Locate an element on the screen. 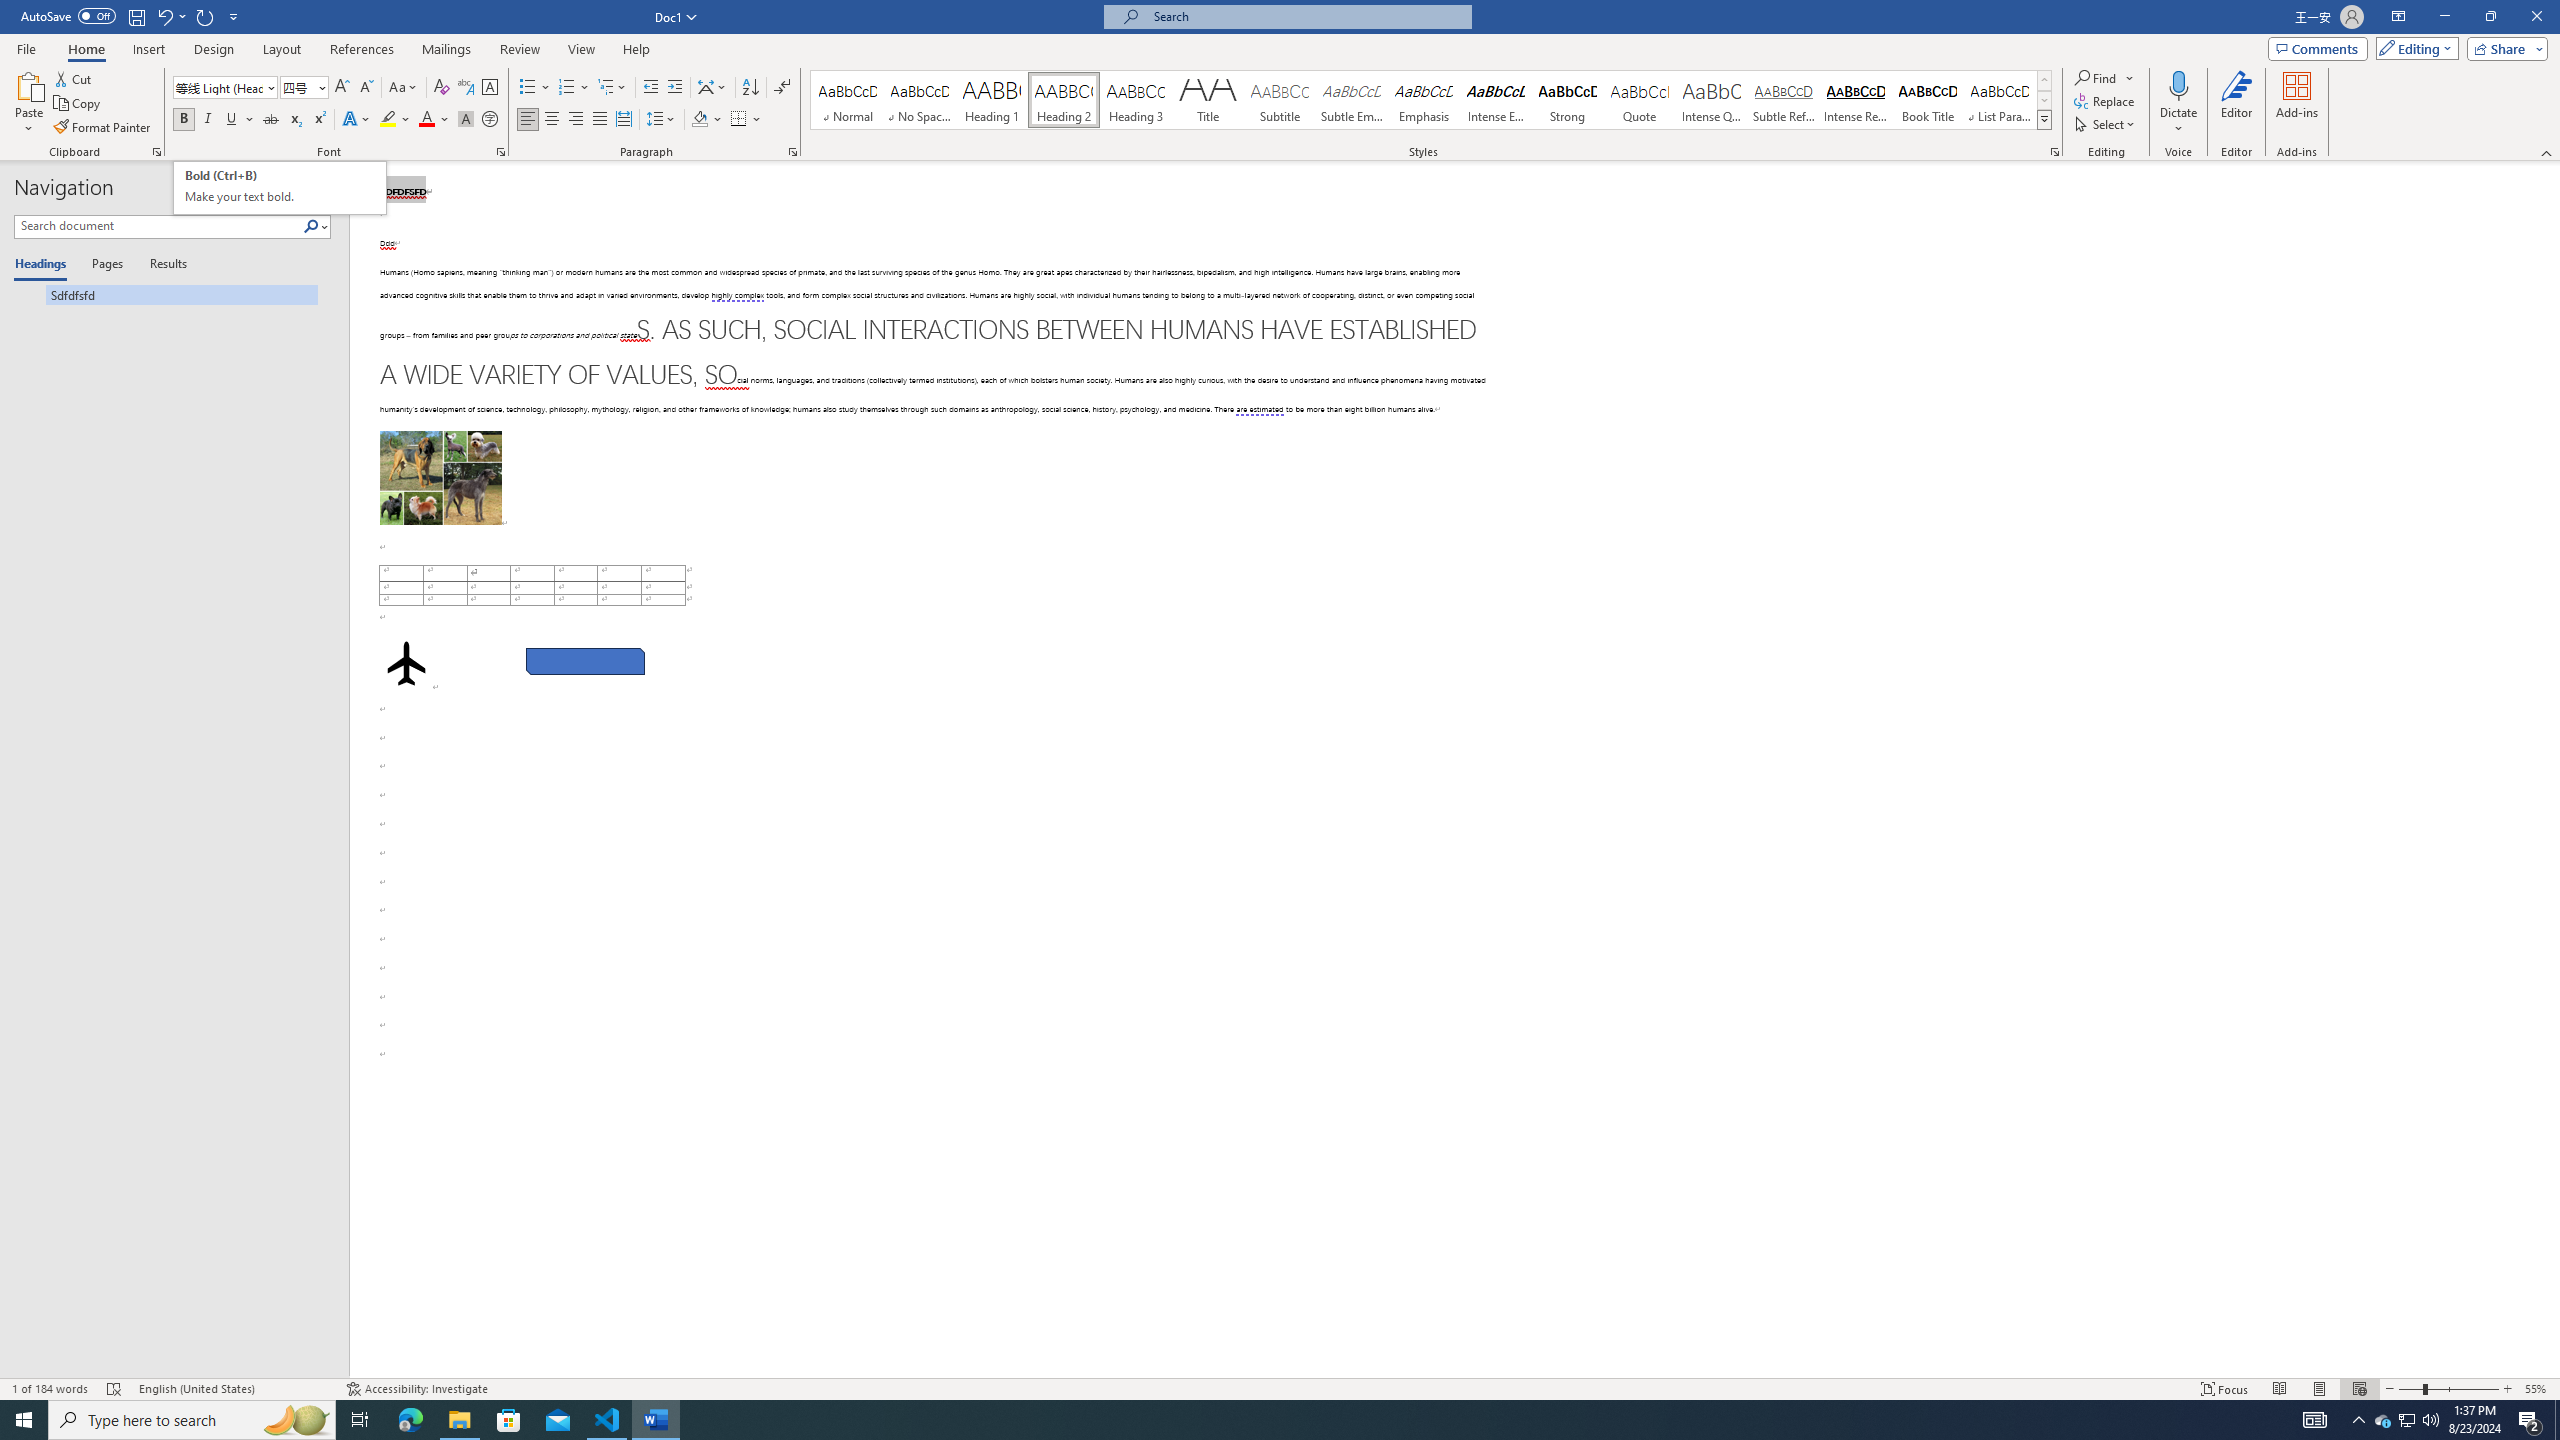 The width and height of the screenshot is (2560, 1440). Sort... is located at coordinates (750, 88).